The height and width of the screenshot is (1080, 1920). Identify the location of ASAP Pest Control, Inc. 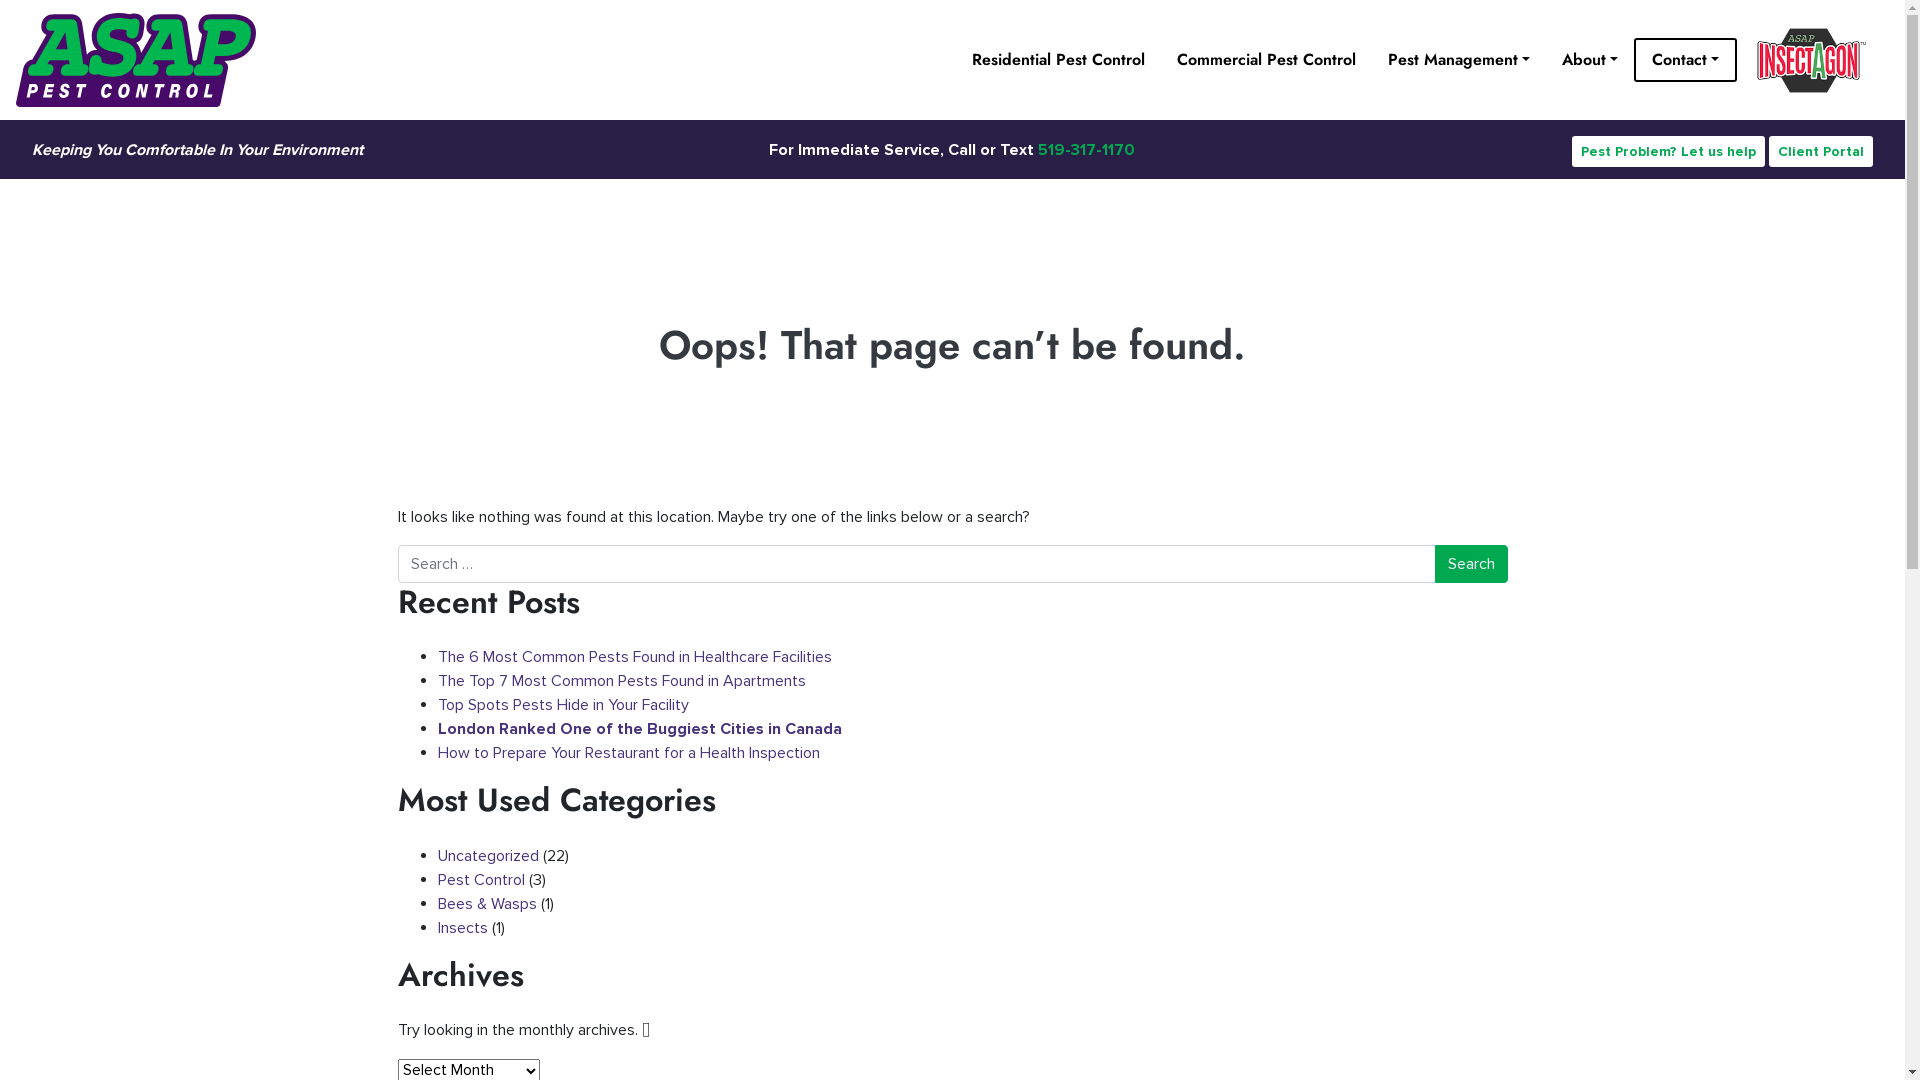
(166, 60).